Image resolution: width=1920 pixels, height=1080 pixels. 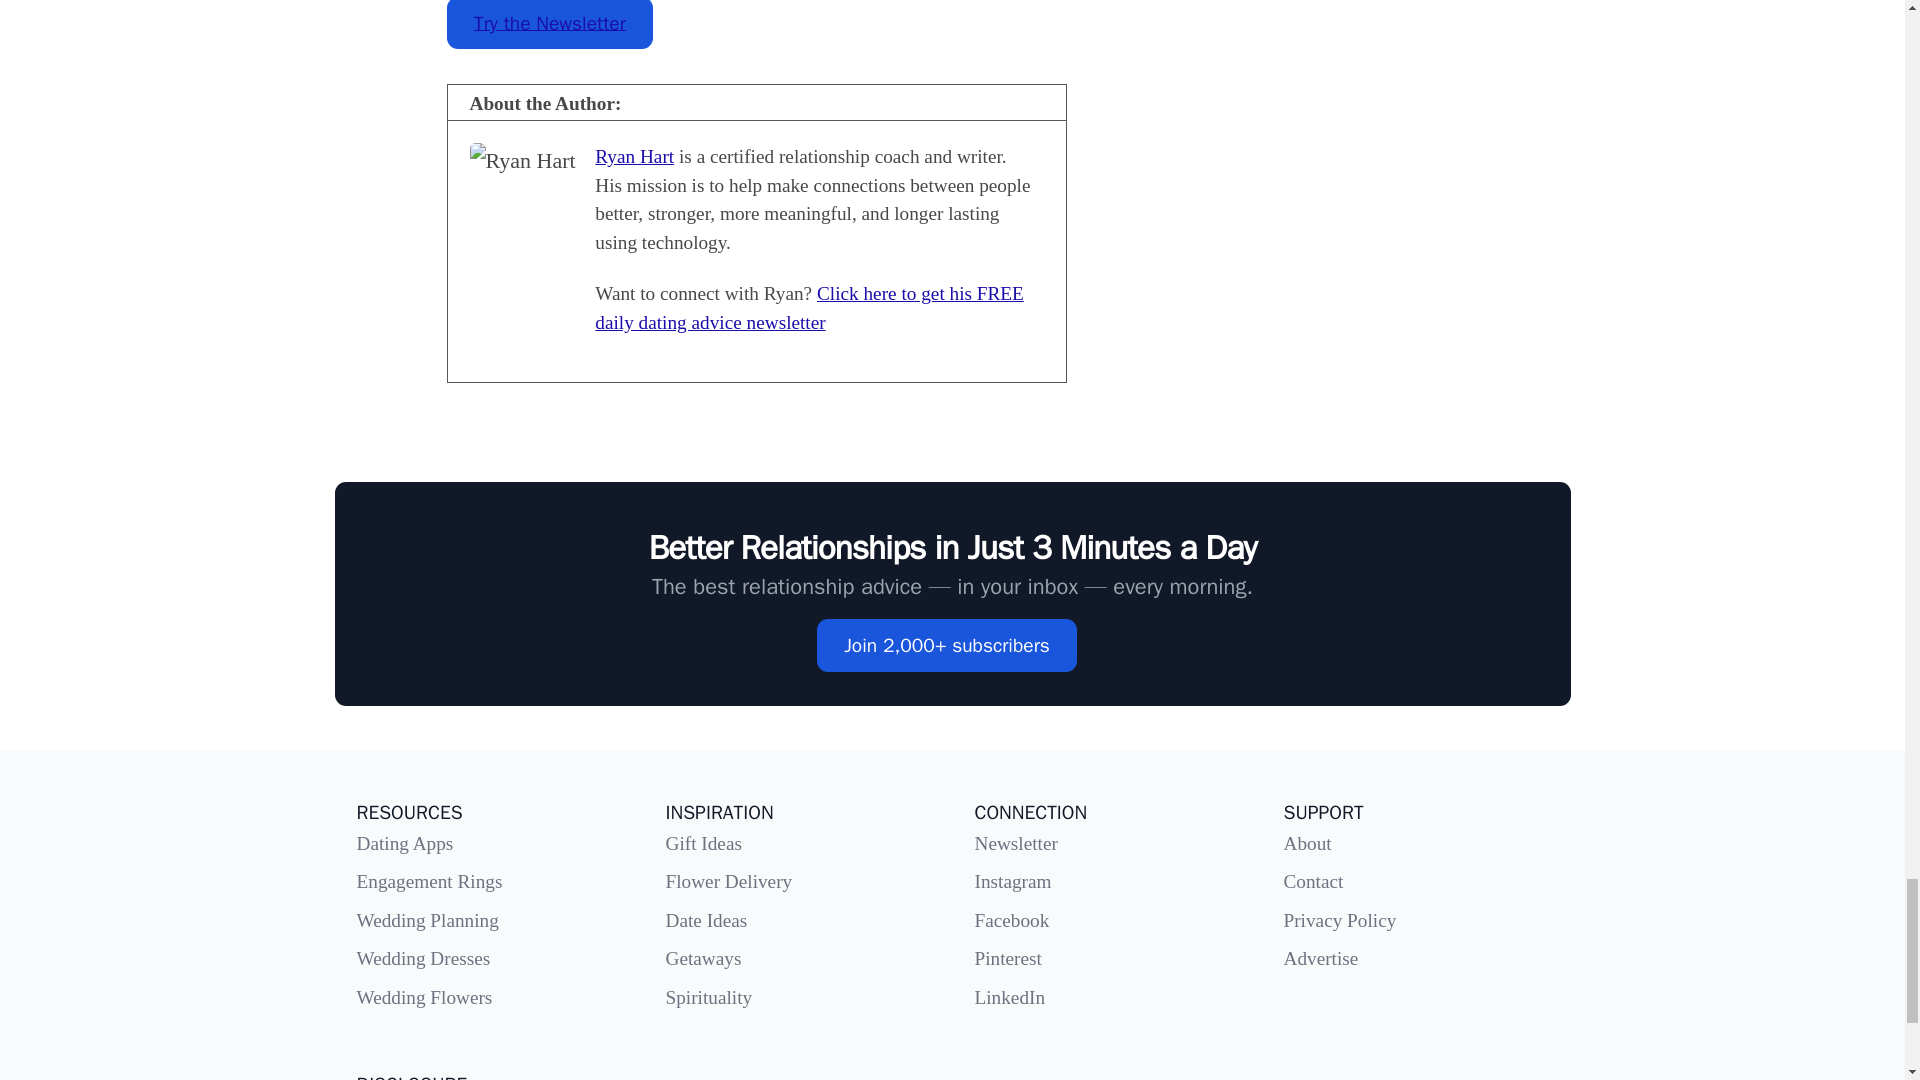 I want to click on Wedding Planning, so click(x=426, y=920).